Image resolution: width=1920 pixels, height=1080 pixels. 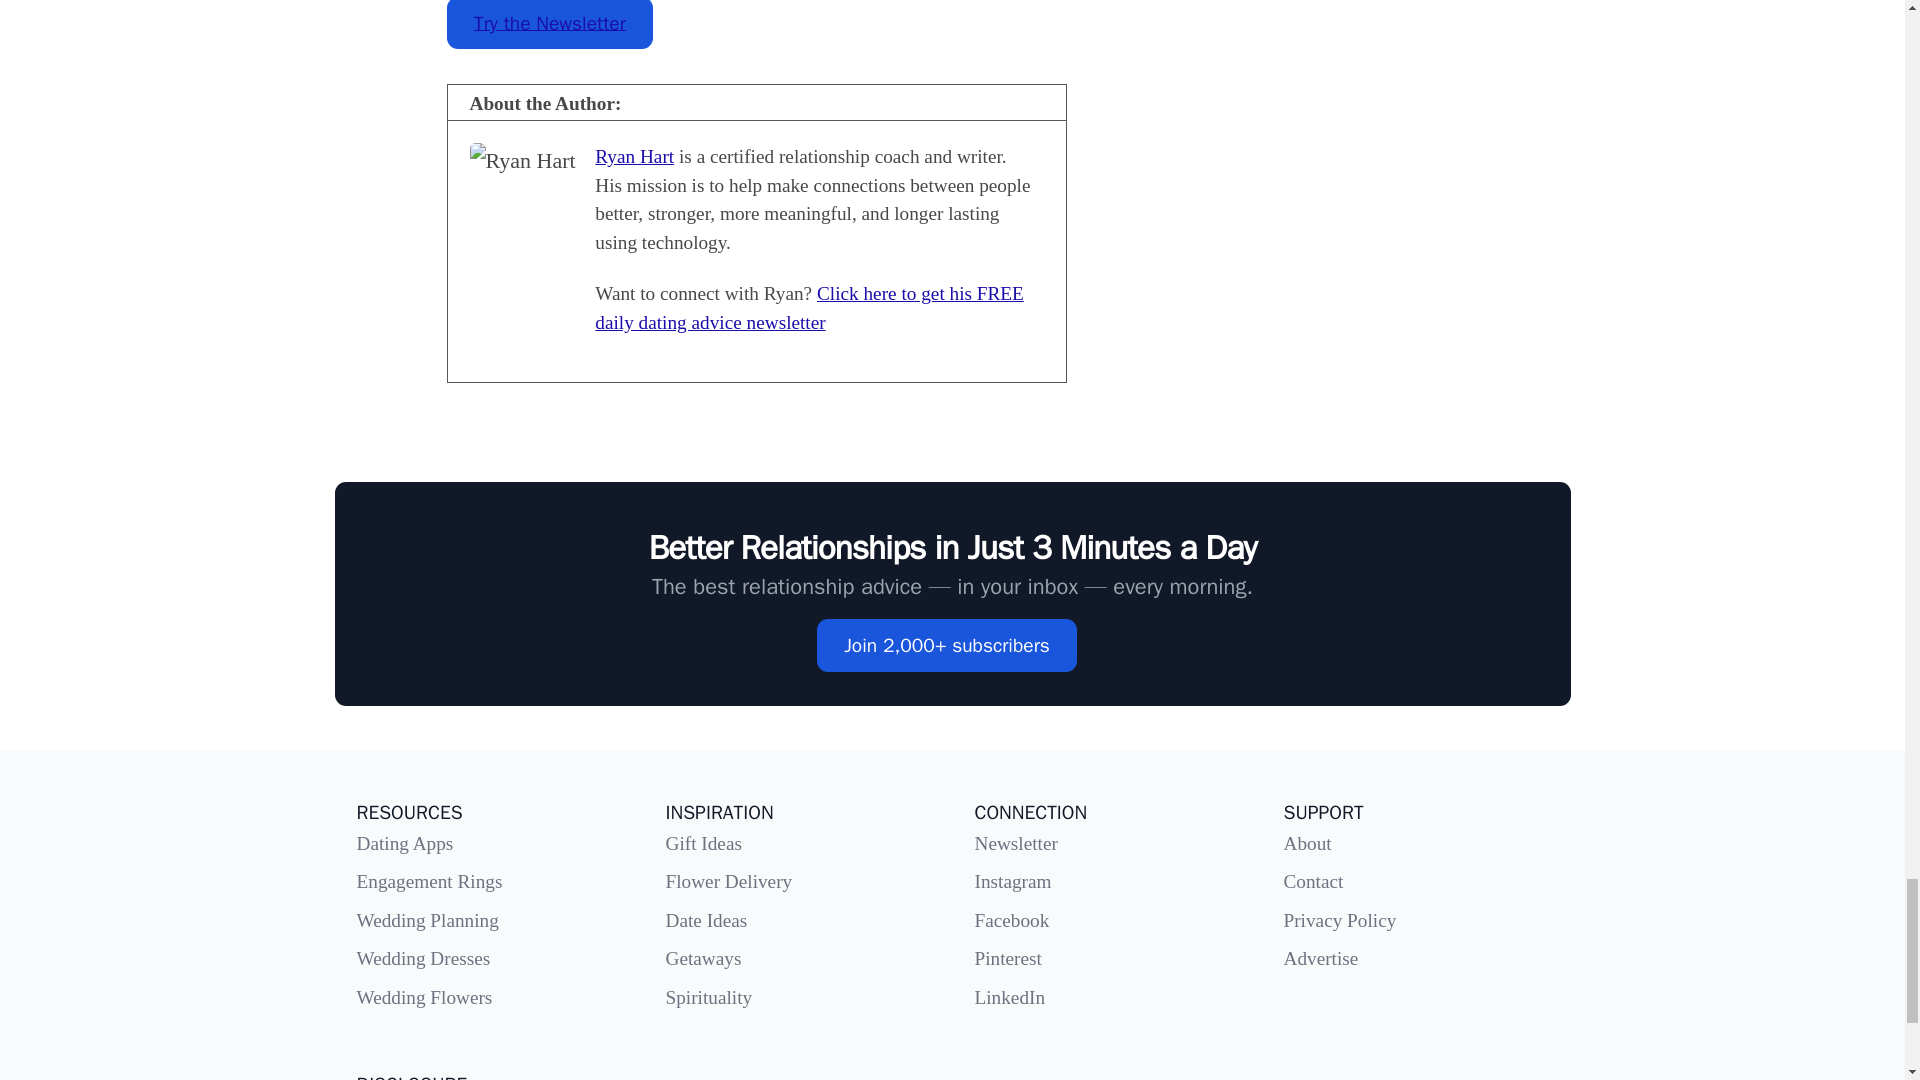 I want to click on Wedding Planning, so click(x=426, y=920).